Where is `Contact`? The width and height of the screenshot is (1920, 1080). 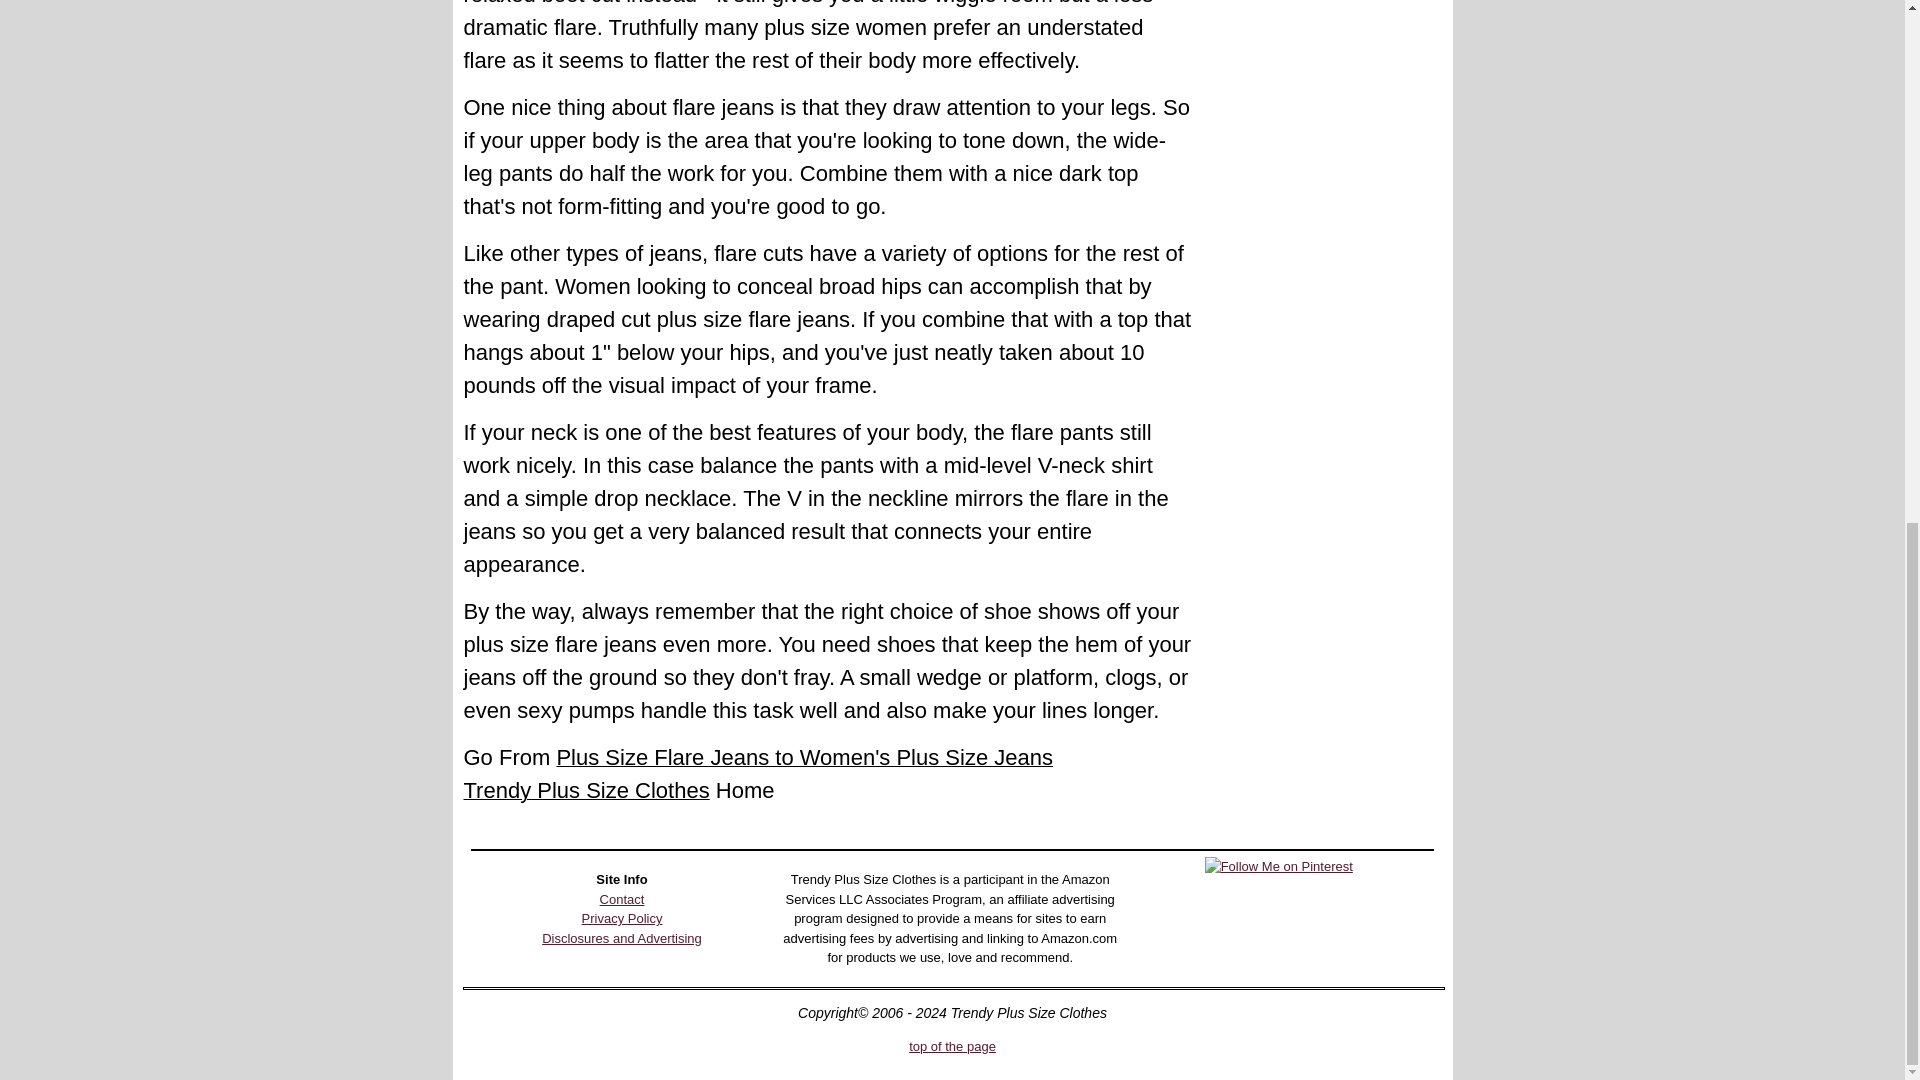
Contact is located at coordinates (622, 900).